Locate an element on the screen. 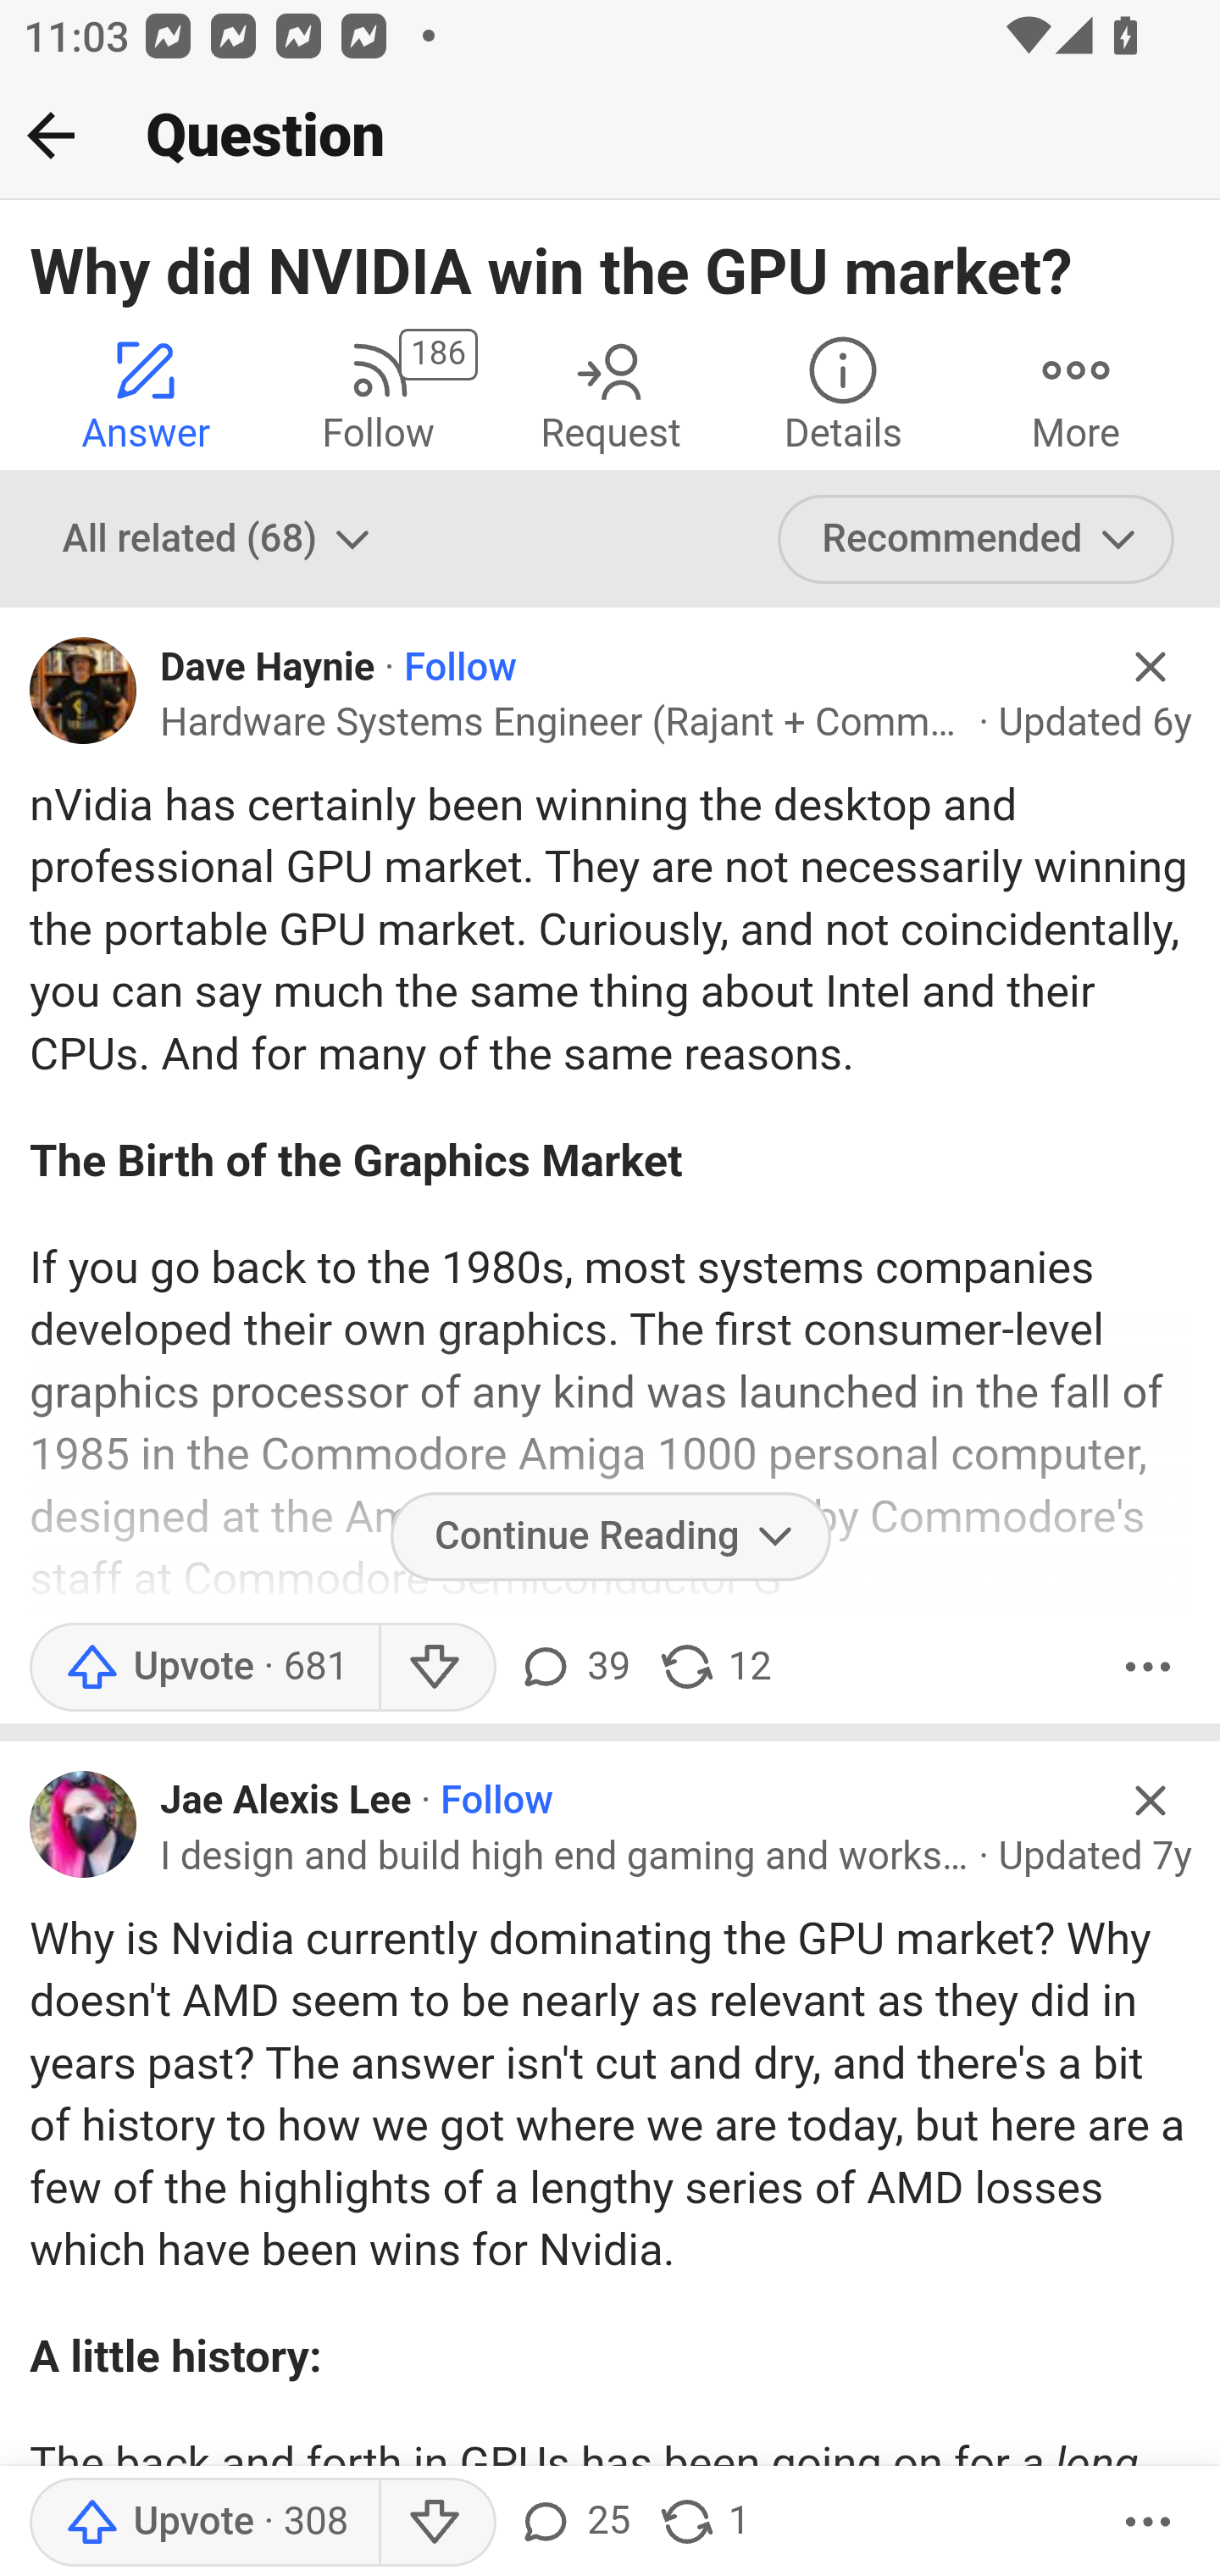  Vignesh Ungrapalli is located at coordinates (487, 941).